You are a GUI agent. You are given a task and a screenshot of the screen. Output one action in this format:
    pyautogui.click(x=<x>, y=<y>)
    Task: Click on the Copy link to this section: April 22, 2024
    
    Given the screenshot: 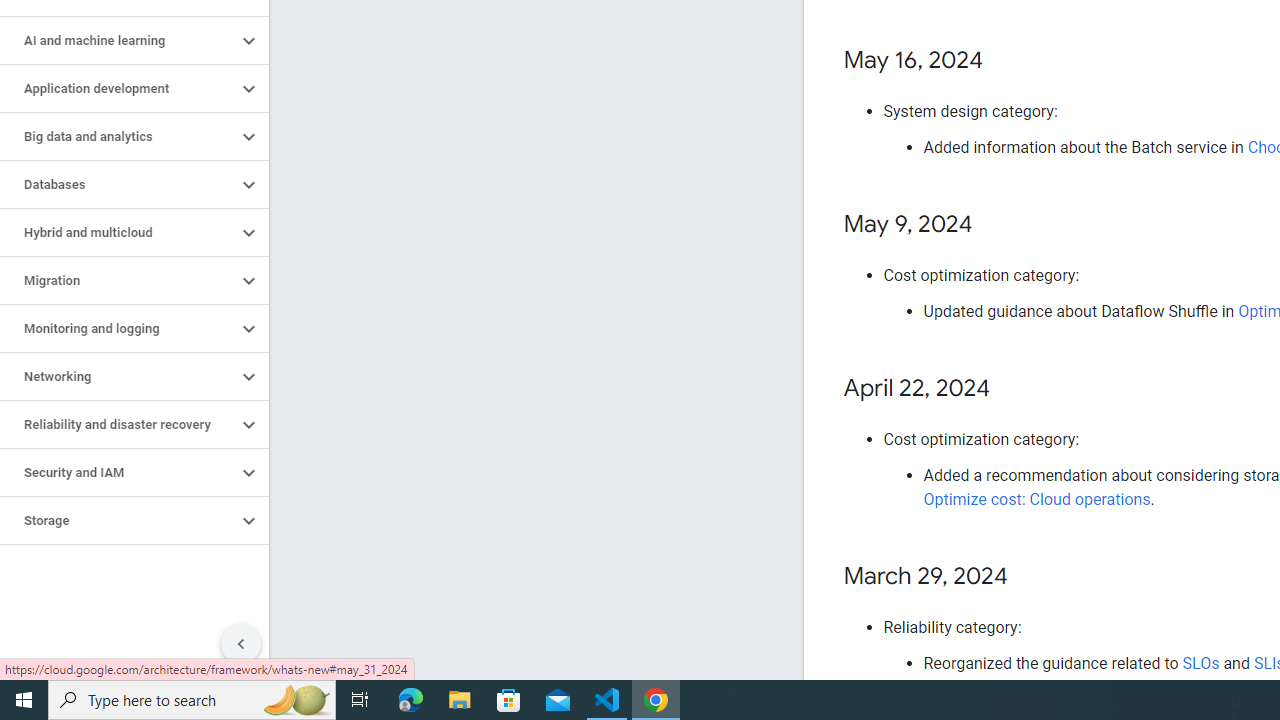 What is the action you would take?
    pyautogui.click(x=1010, y=389)
    